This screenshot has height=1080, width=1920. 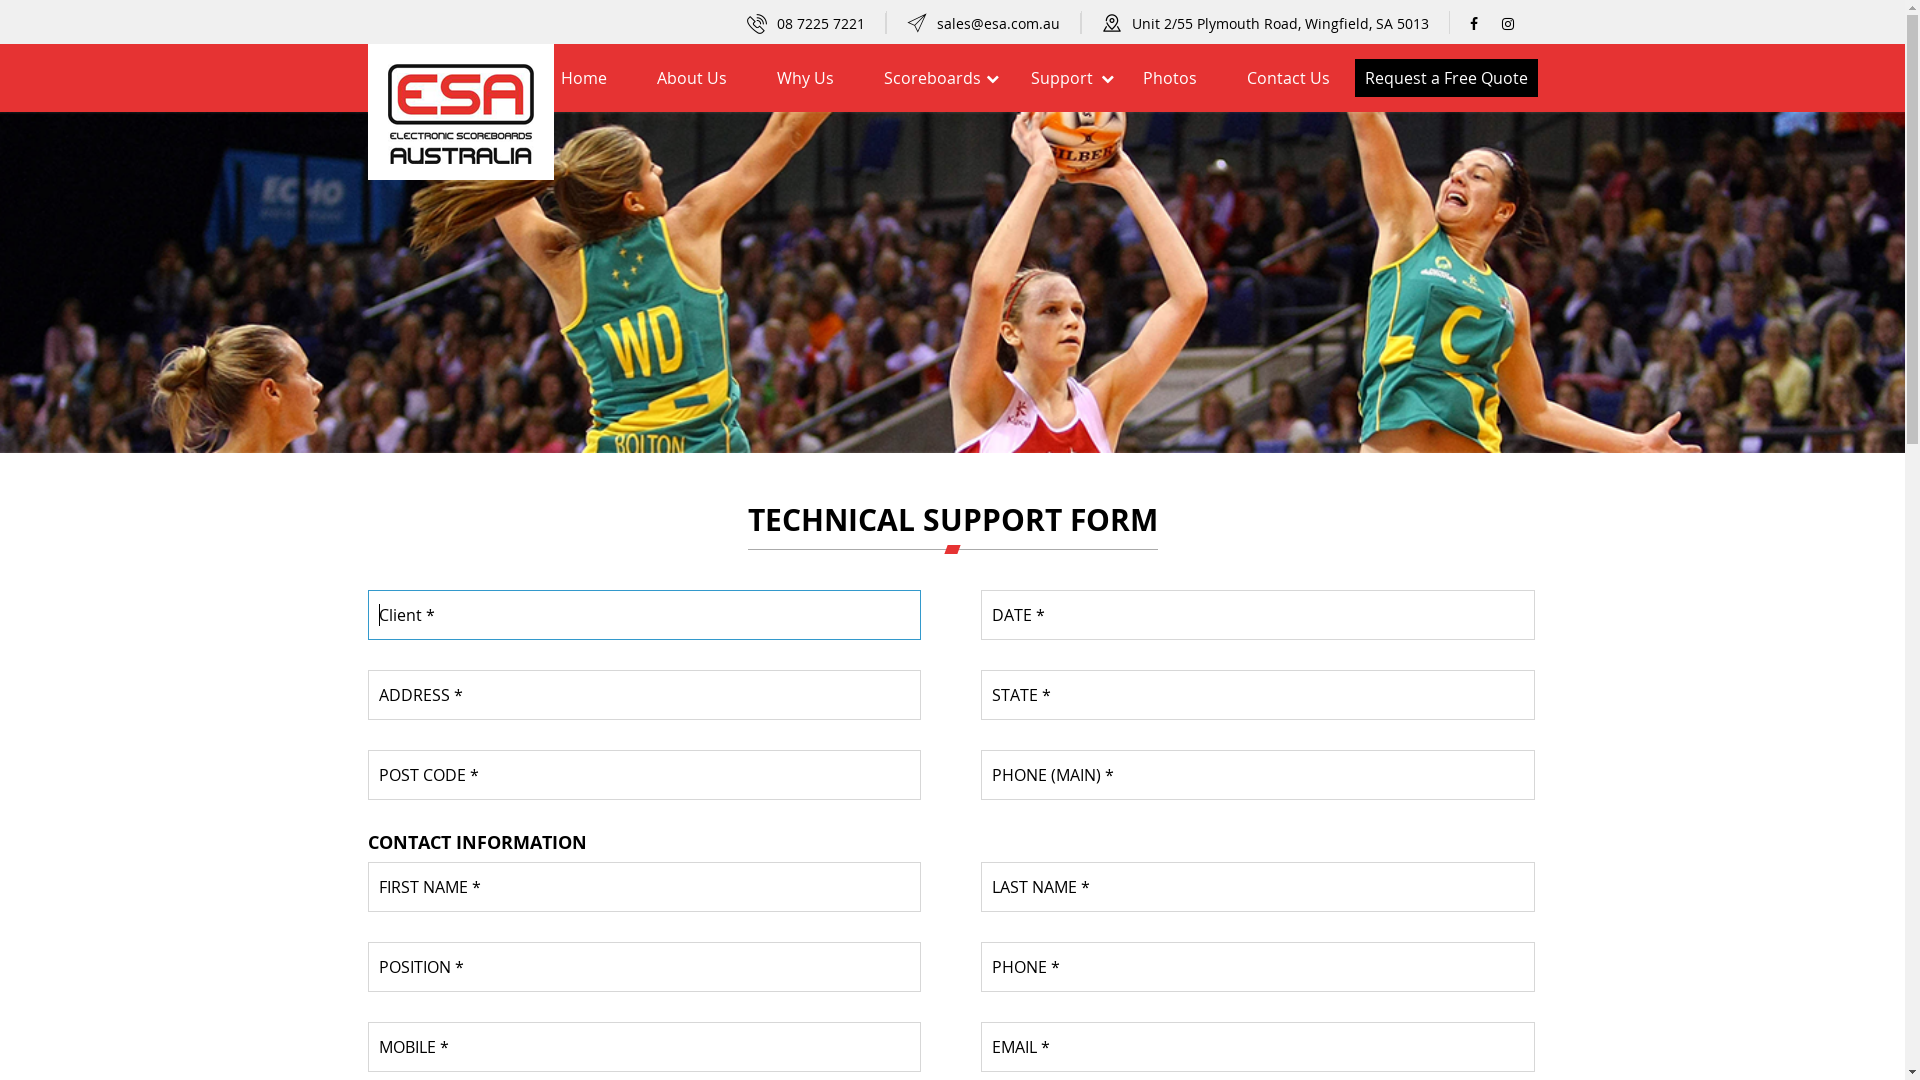 What do you see at coordinates (644, 775) in the screenshot?
I see `POST CODE` at bounding box center [644, 775].